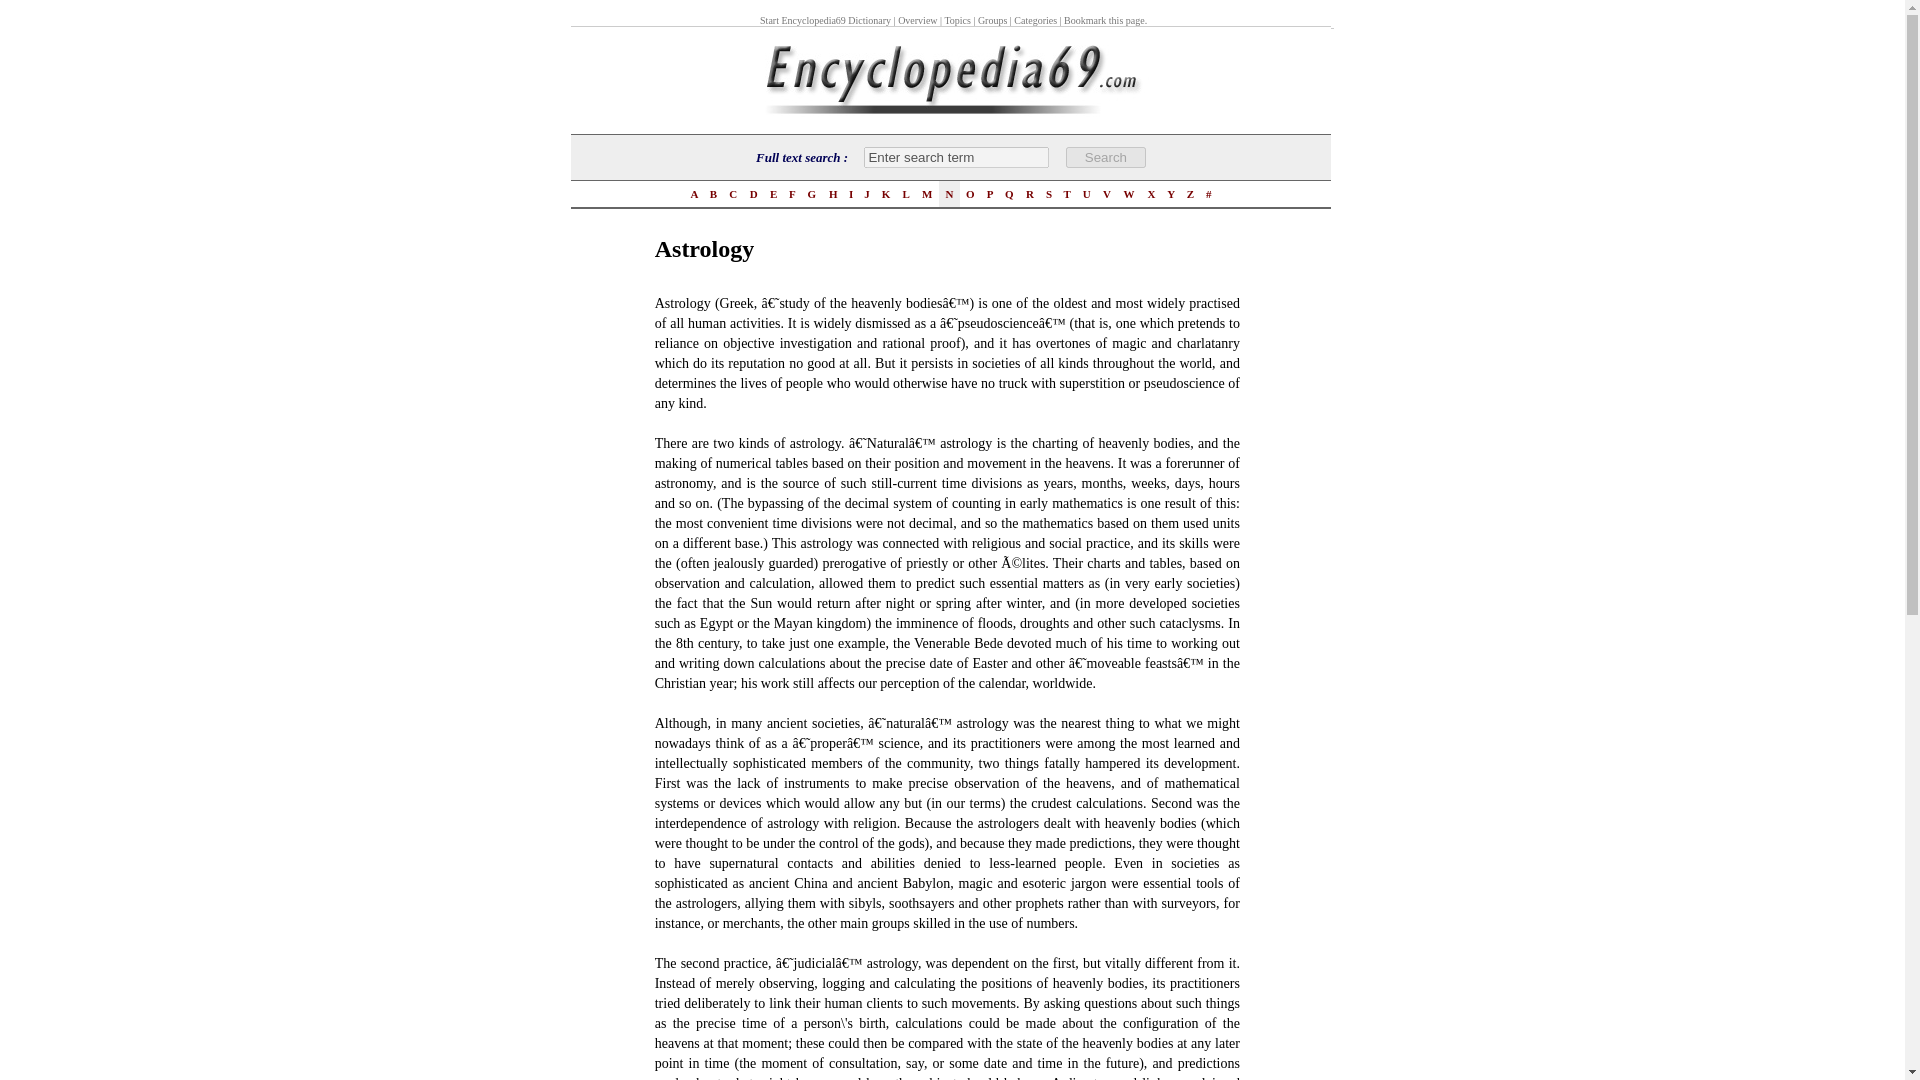 Image resolution: width=1920 pixels, height=1080 pixels. I want to click on  T , so click(1067, 193).